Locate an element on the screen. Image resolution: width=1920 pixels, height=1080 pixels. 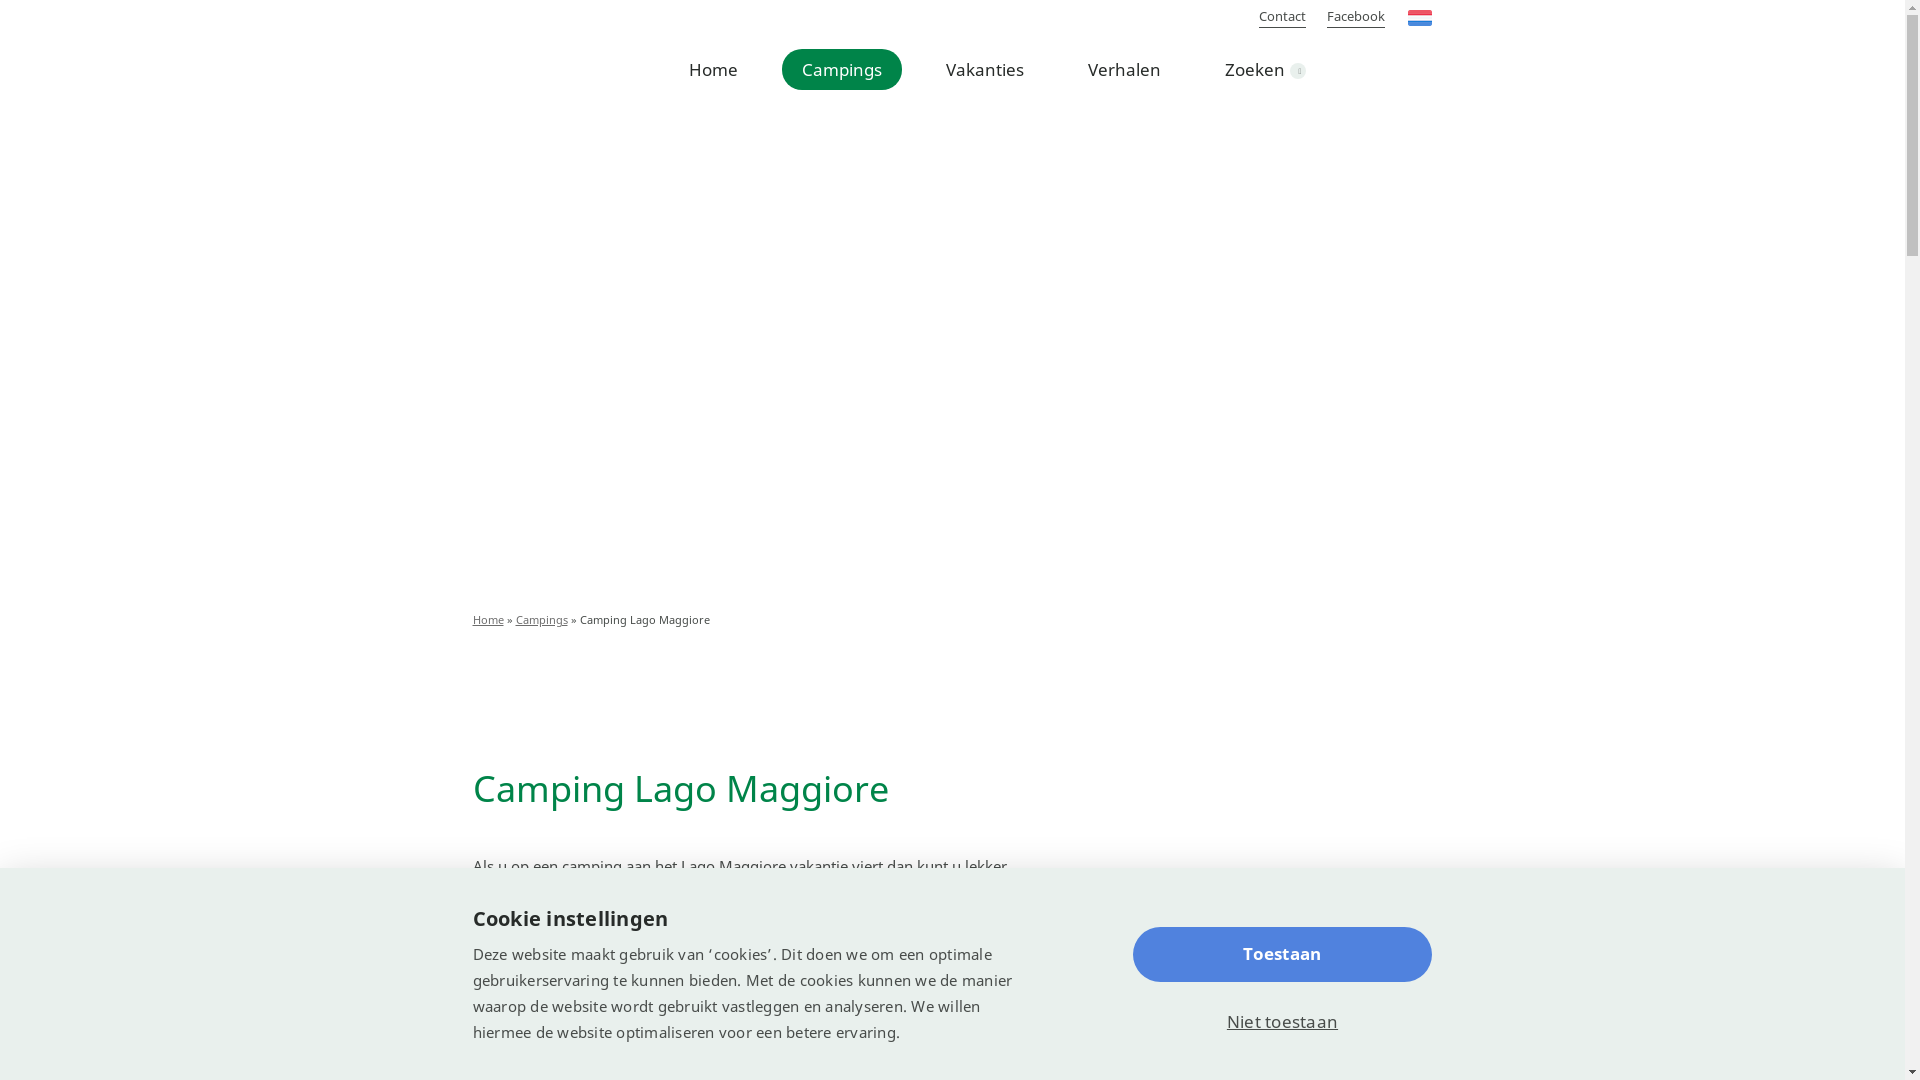
Zoeken is located at coordinates (1264, 70).